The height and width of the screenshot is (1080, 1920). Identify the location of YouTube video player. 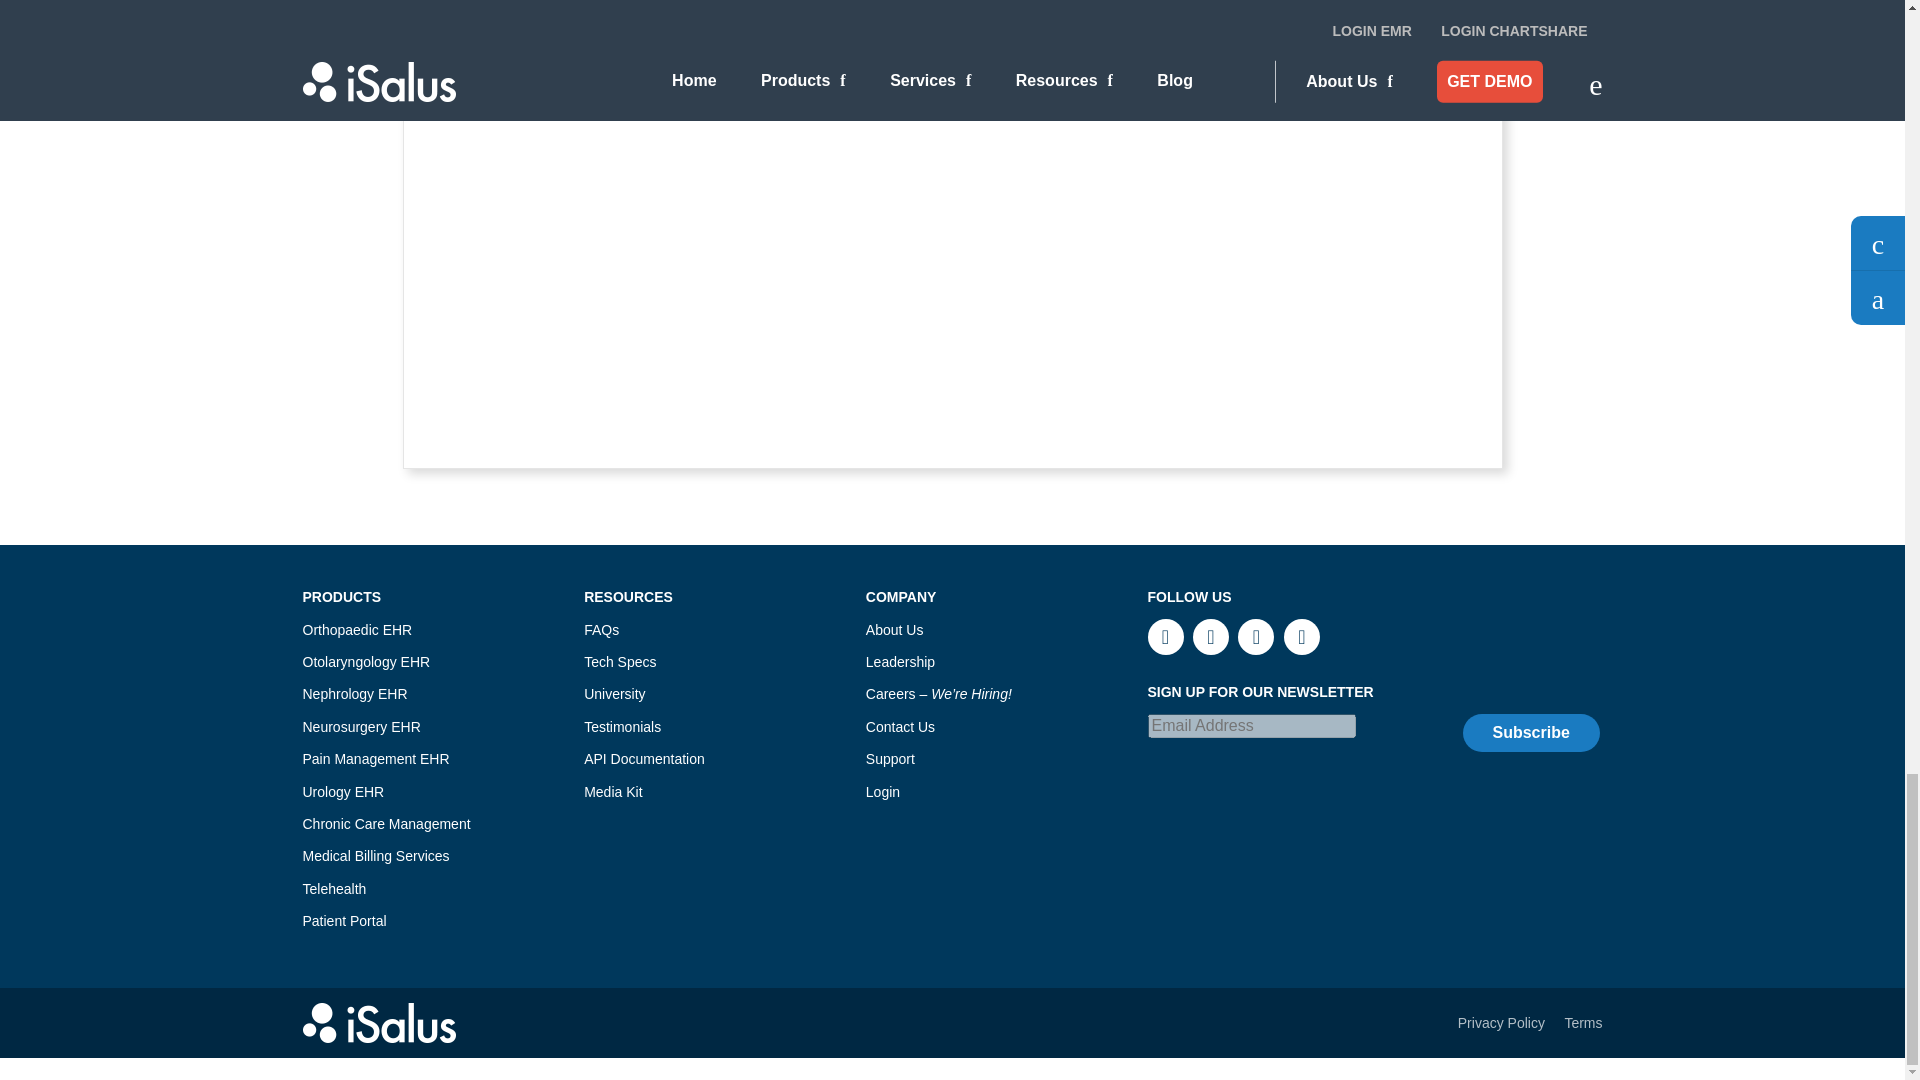
(724, 263).